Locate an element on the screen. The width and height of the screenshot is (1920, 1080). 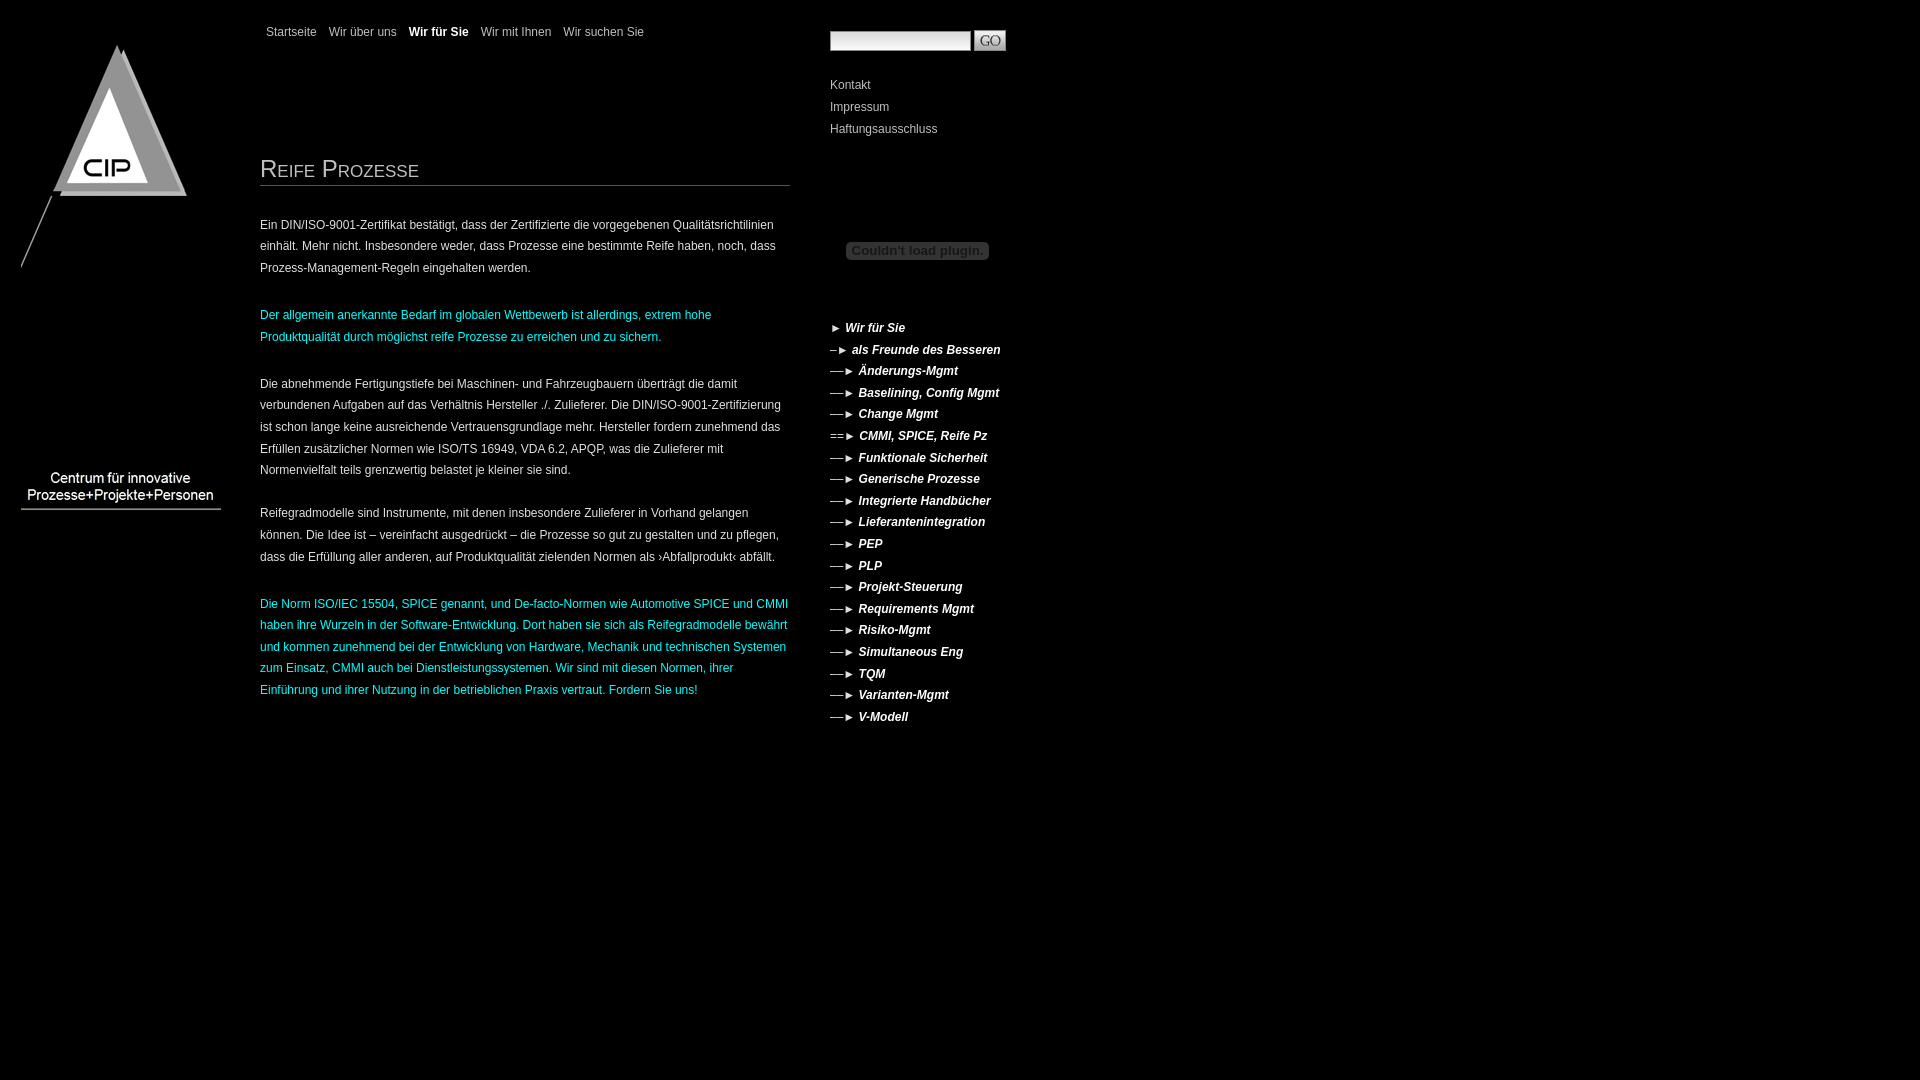
Baselining, Config Mgmt is located at coordinates (930, 393).